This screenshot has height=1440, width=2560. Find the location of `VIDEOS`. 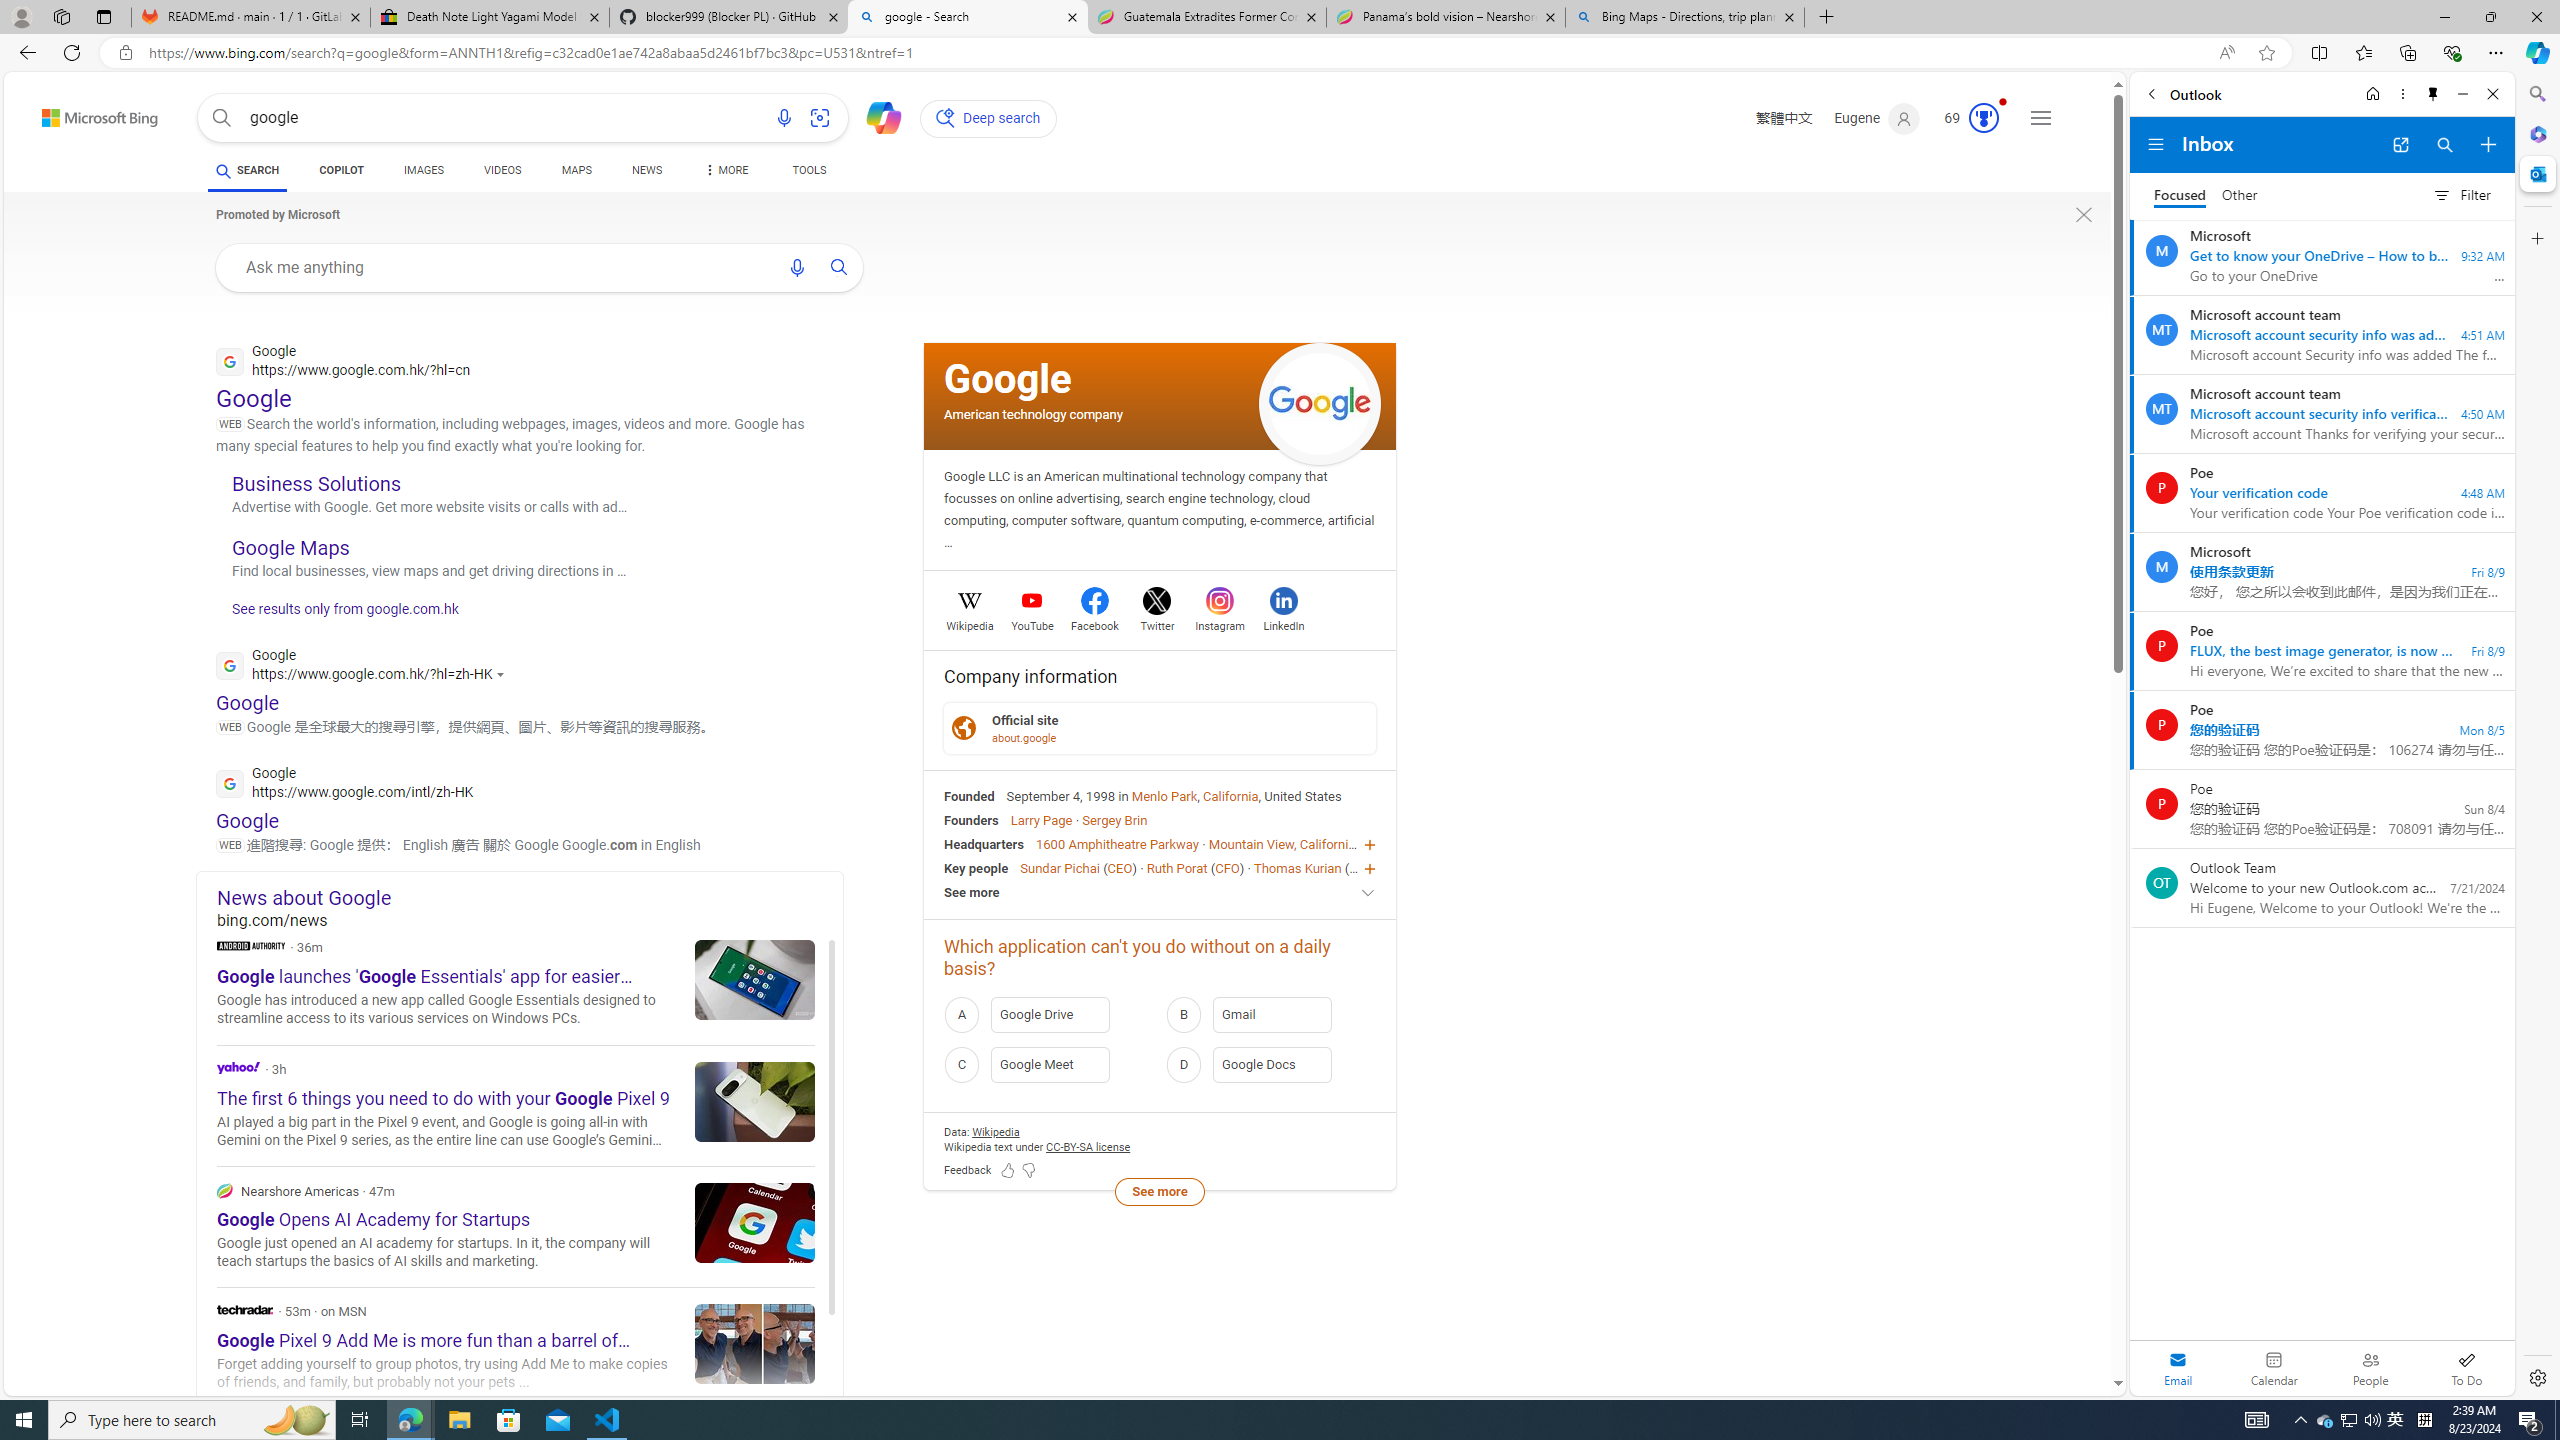

VIDEOS is located at coordinates (502, 170).